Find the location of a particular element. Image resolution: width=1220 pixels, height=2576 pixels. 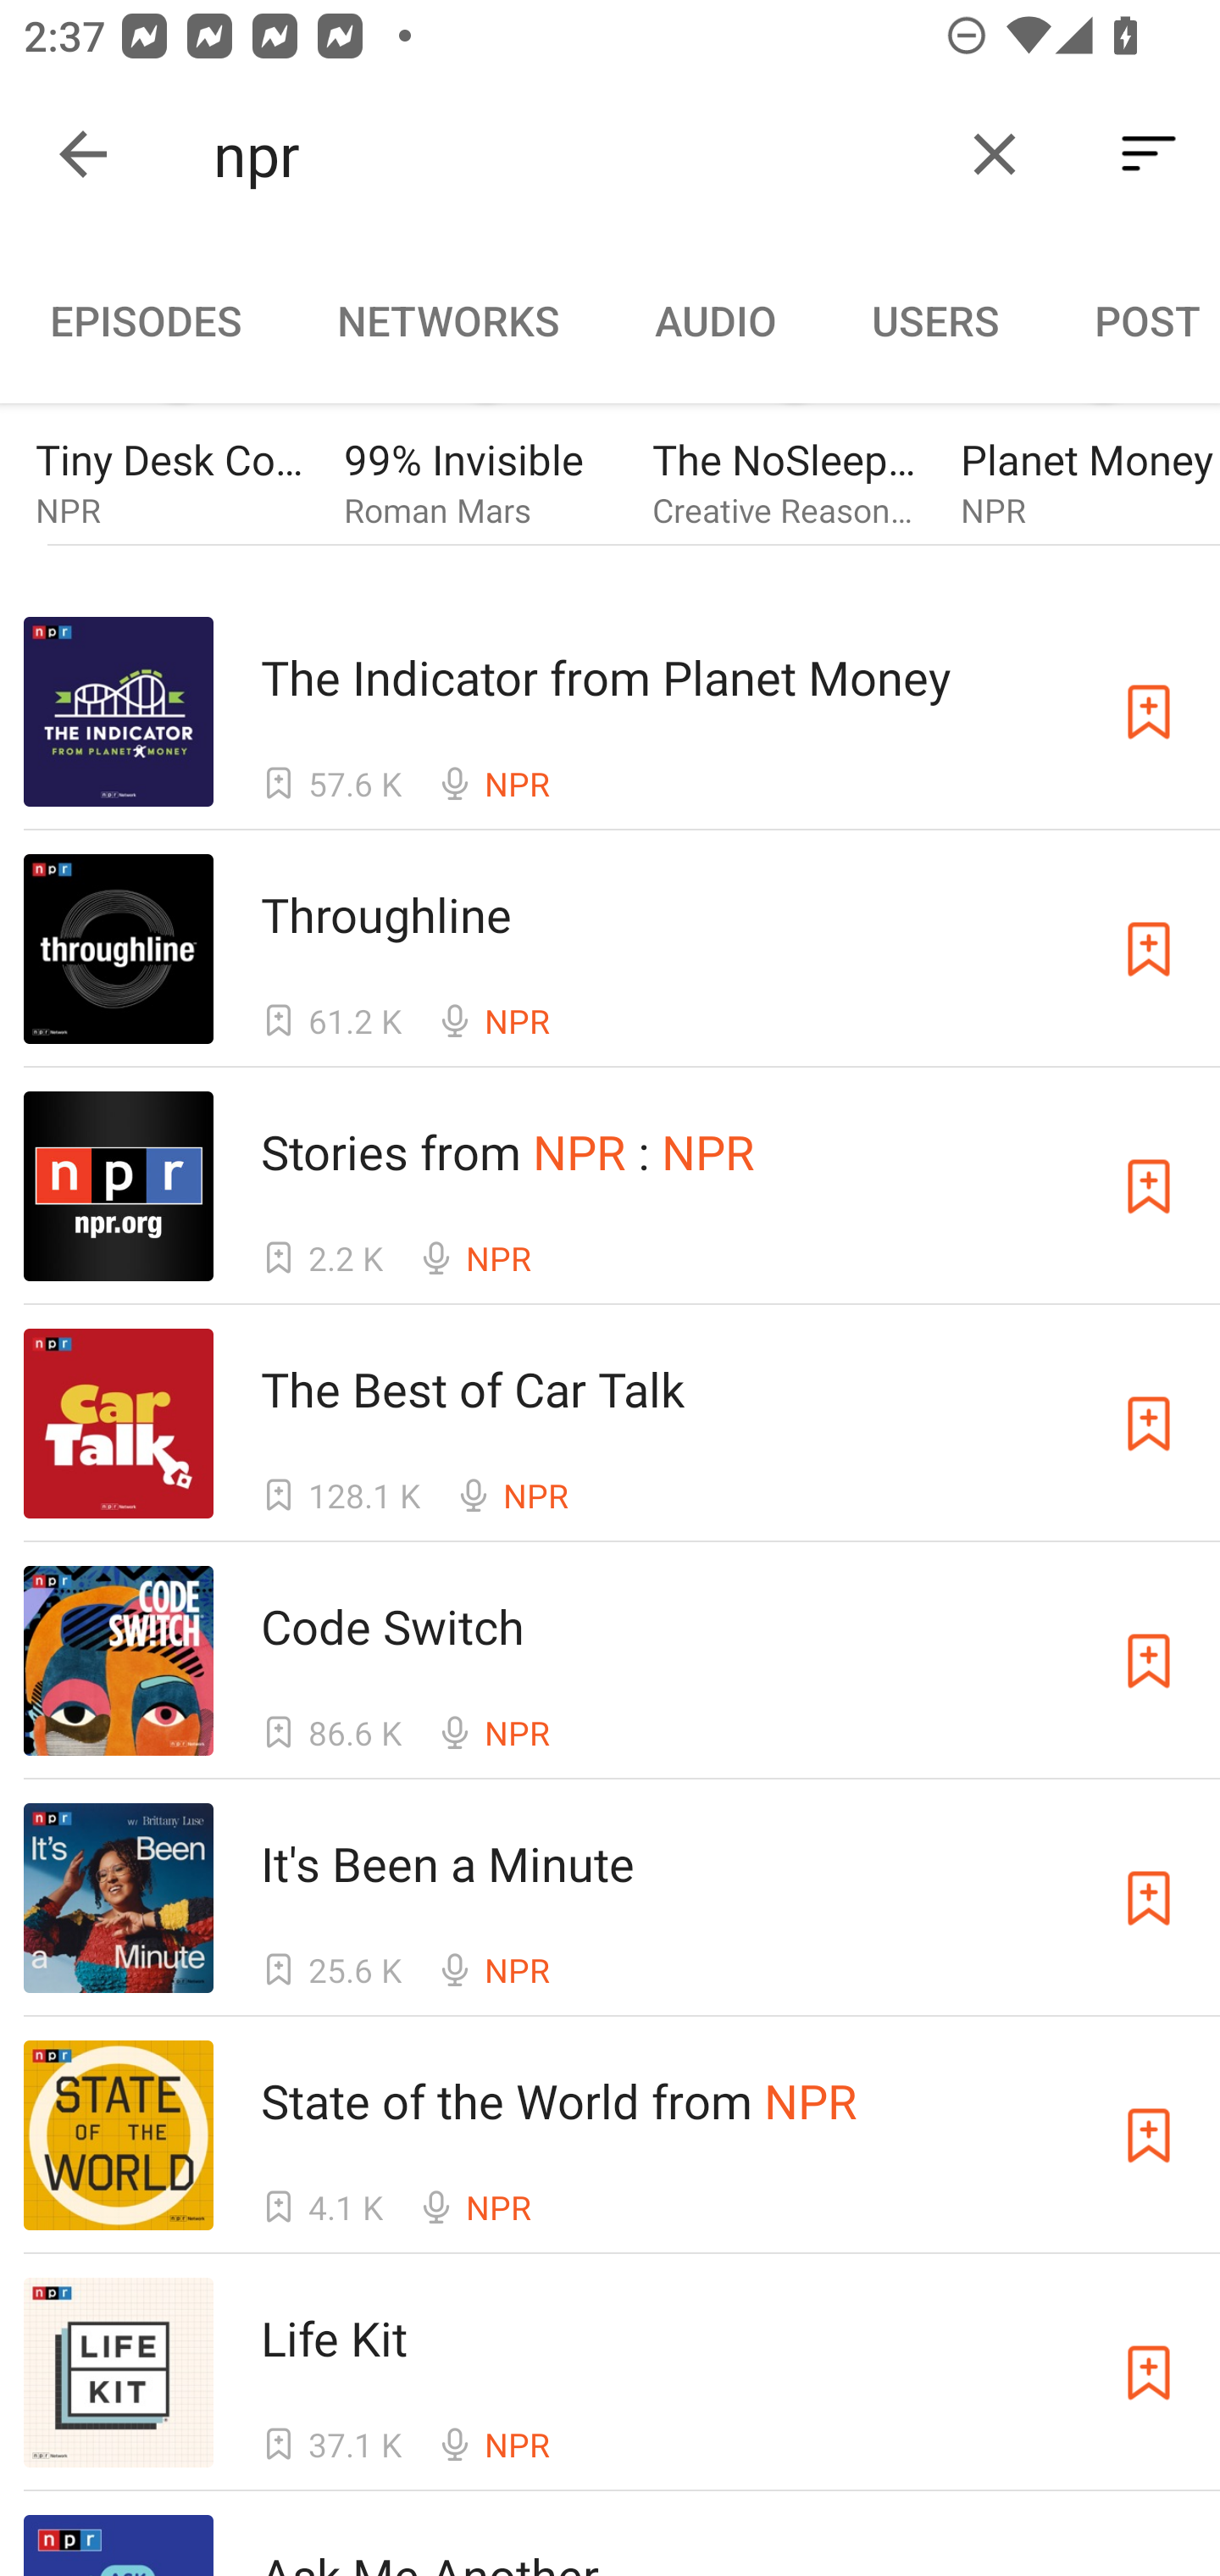

The NoSleep Podcast Creative Reason Media Inc. is located at coordinates (795, 469).